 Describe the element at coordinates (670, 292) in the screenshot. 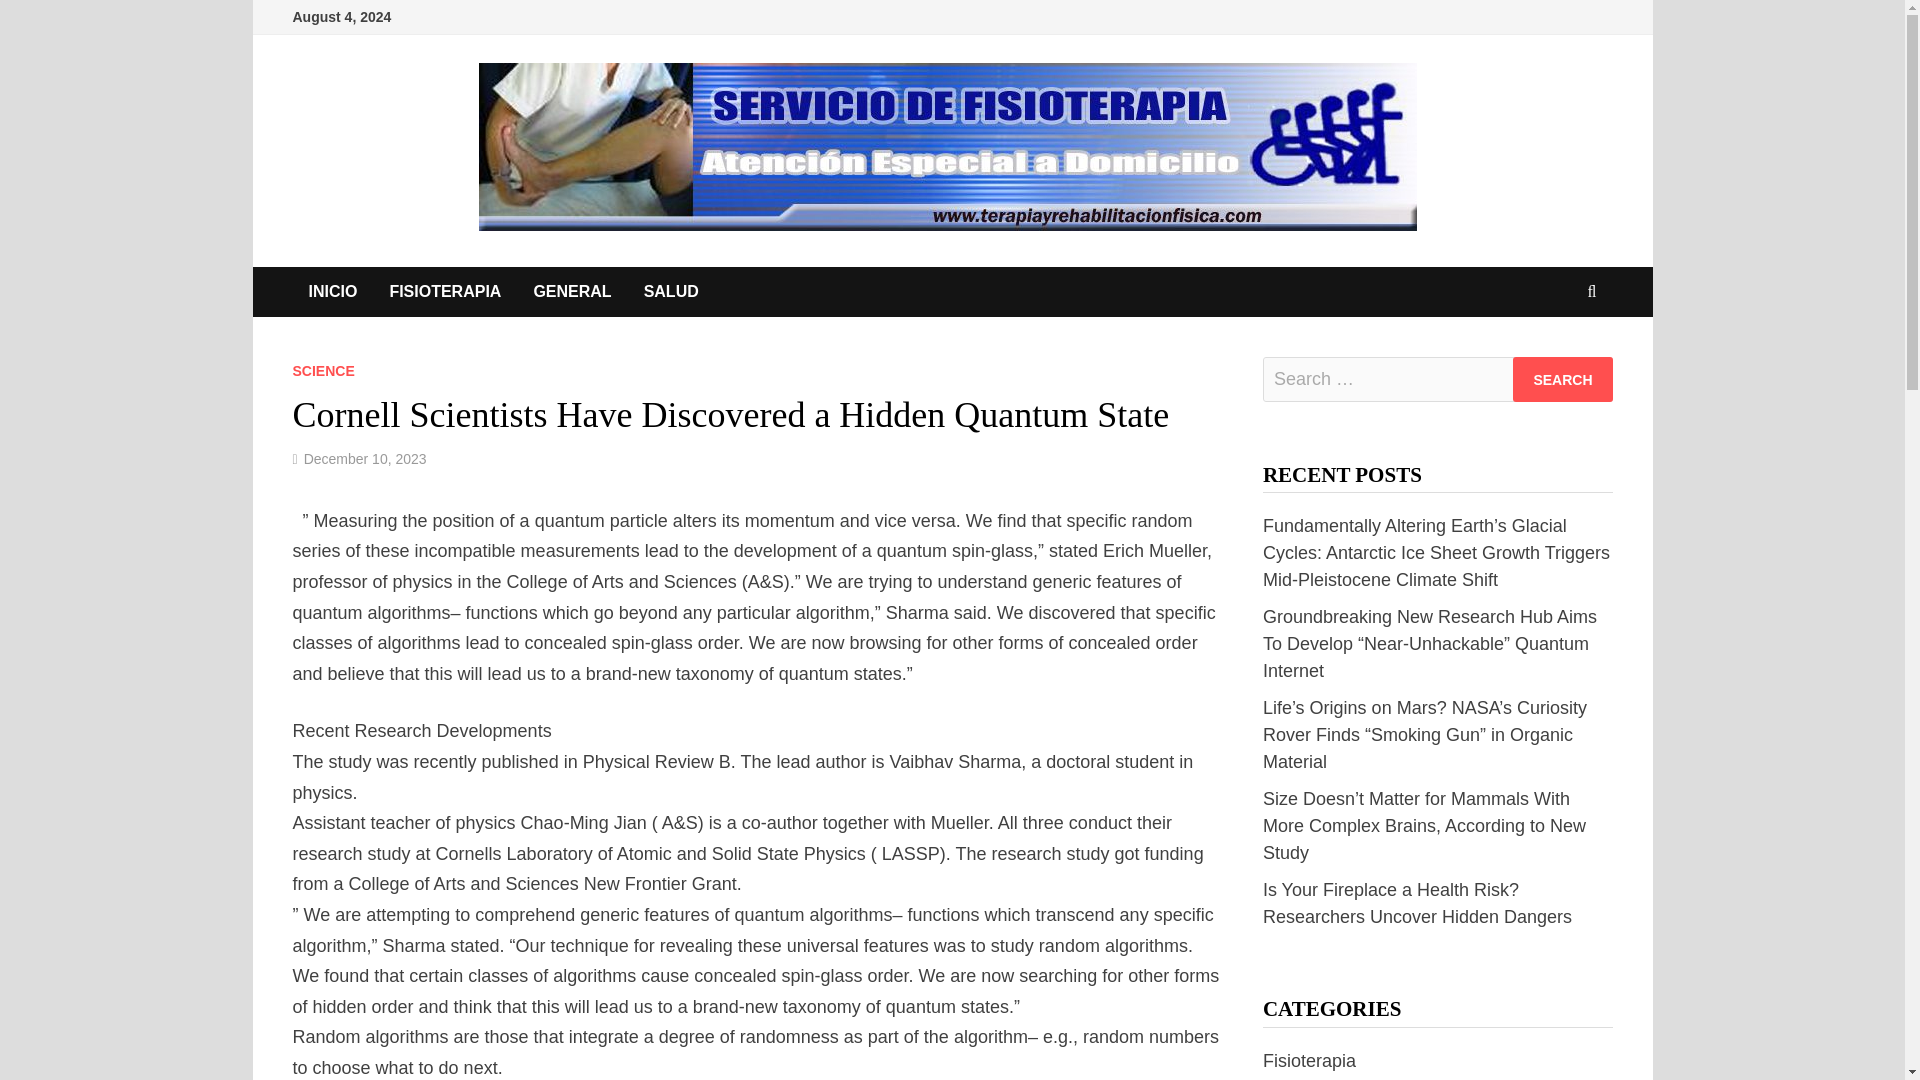

I see `SALUD` at that location.